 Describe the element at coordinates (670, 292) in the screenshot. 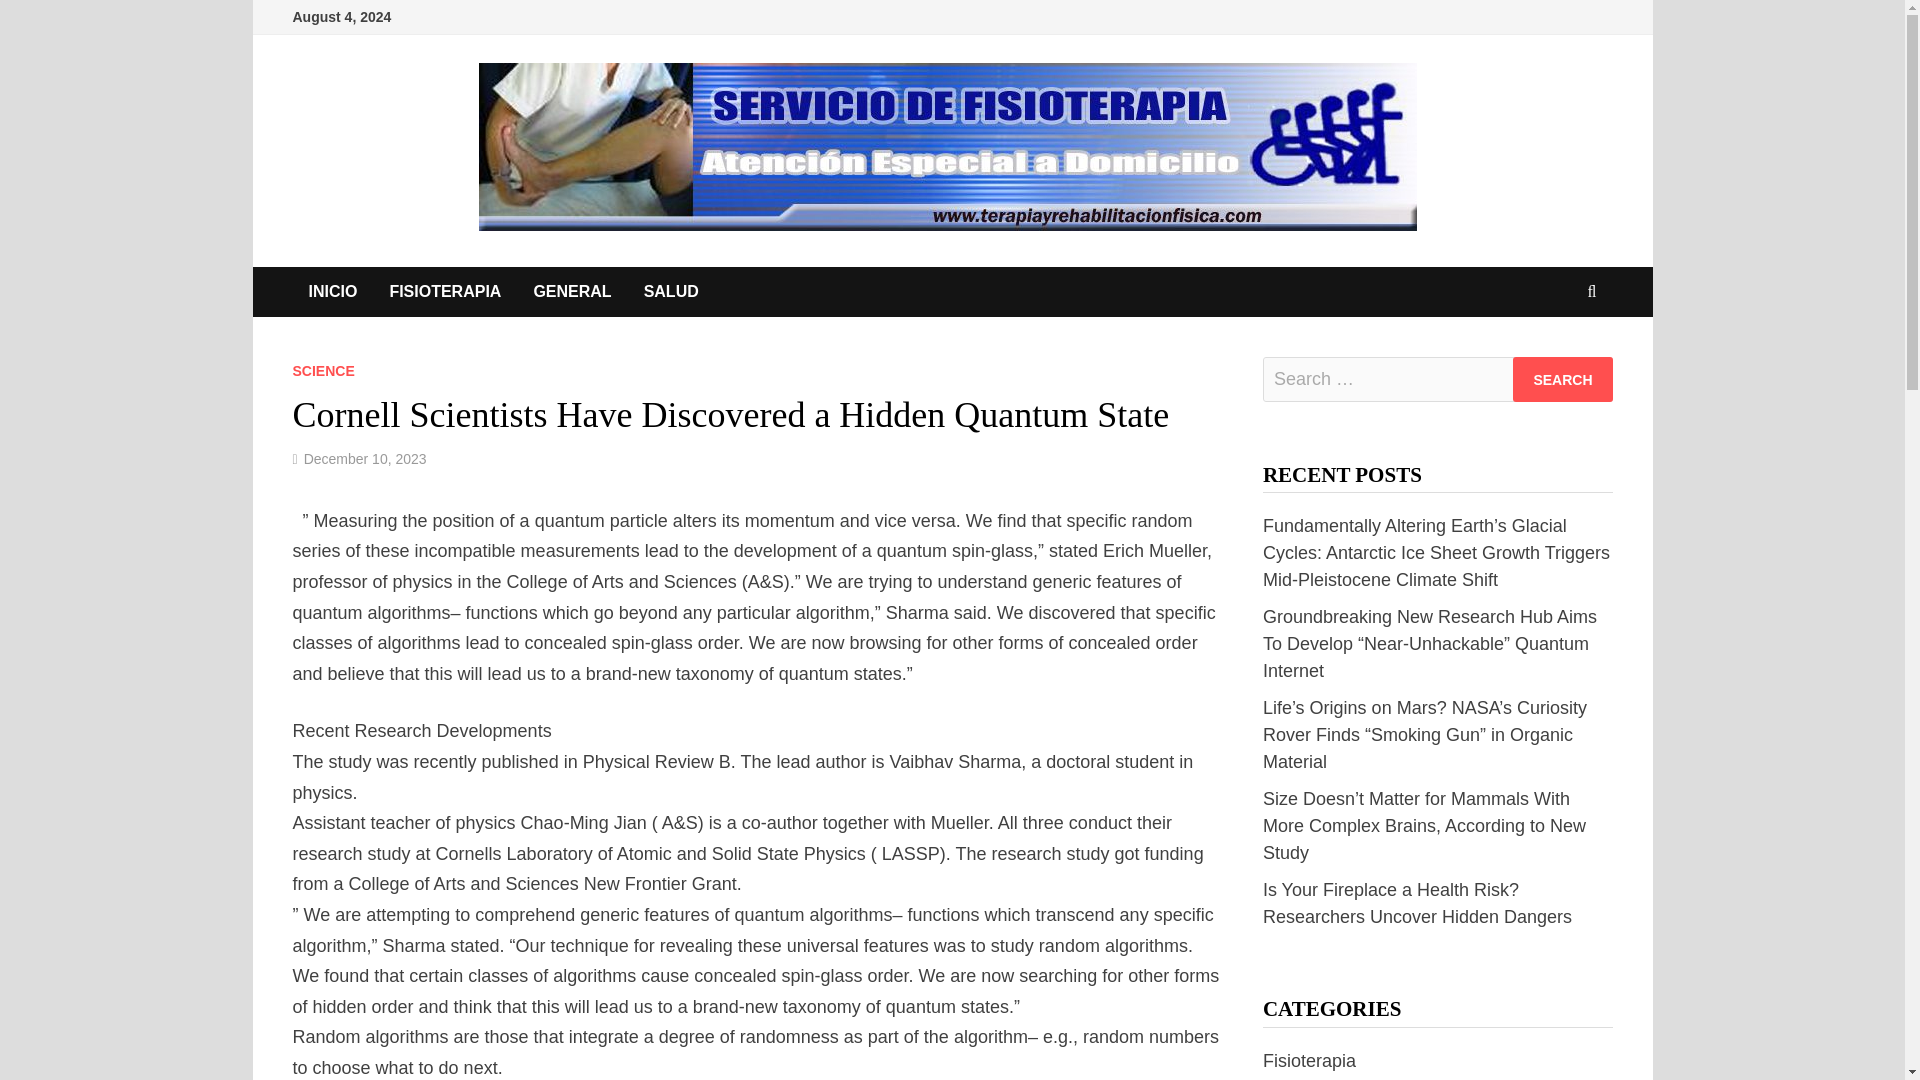

I see `SALUD` at that location.